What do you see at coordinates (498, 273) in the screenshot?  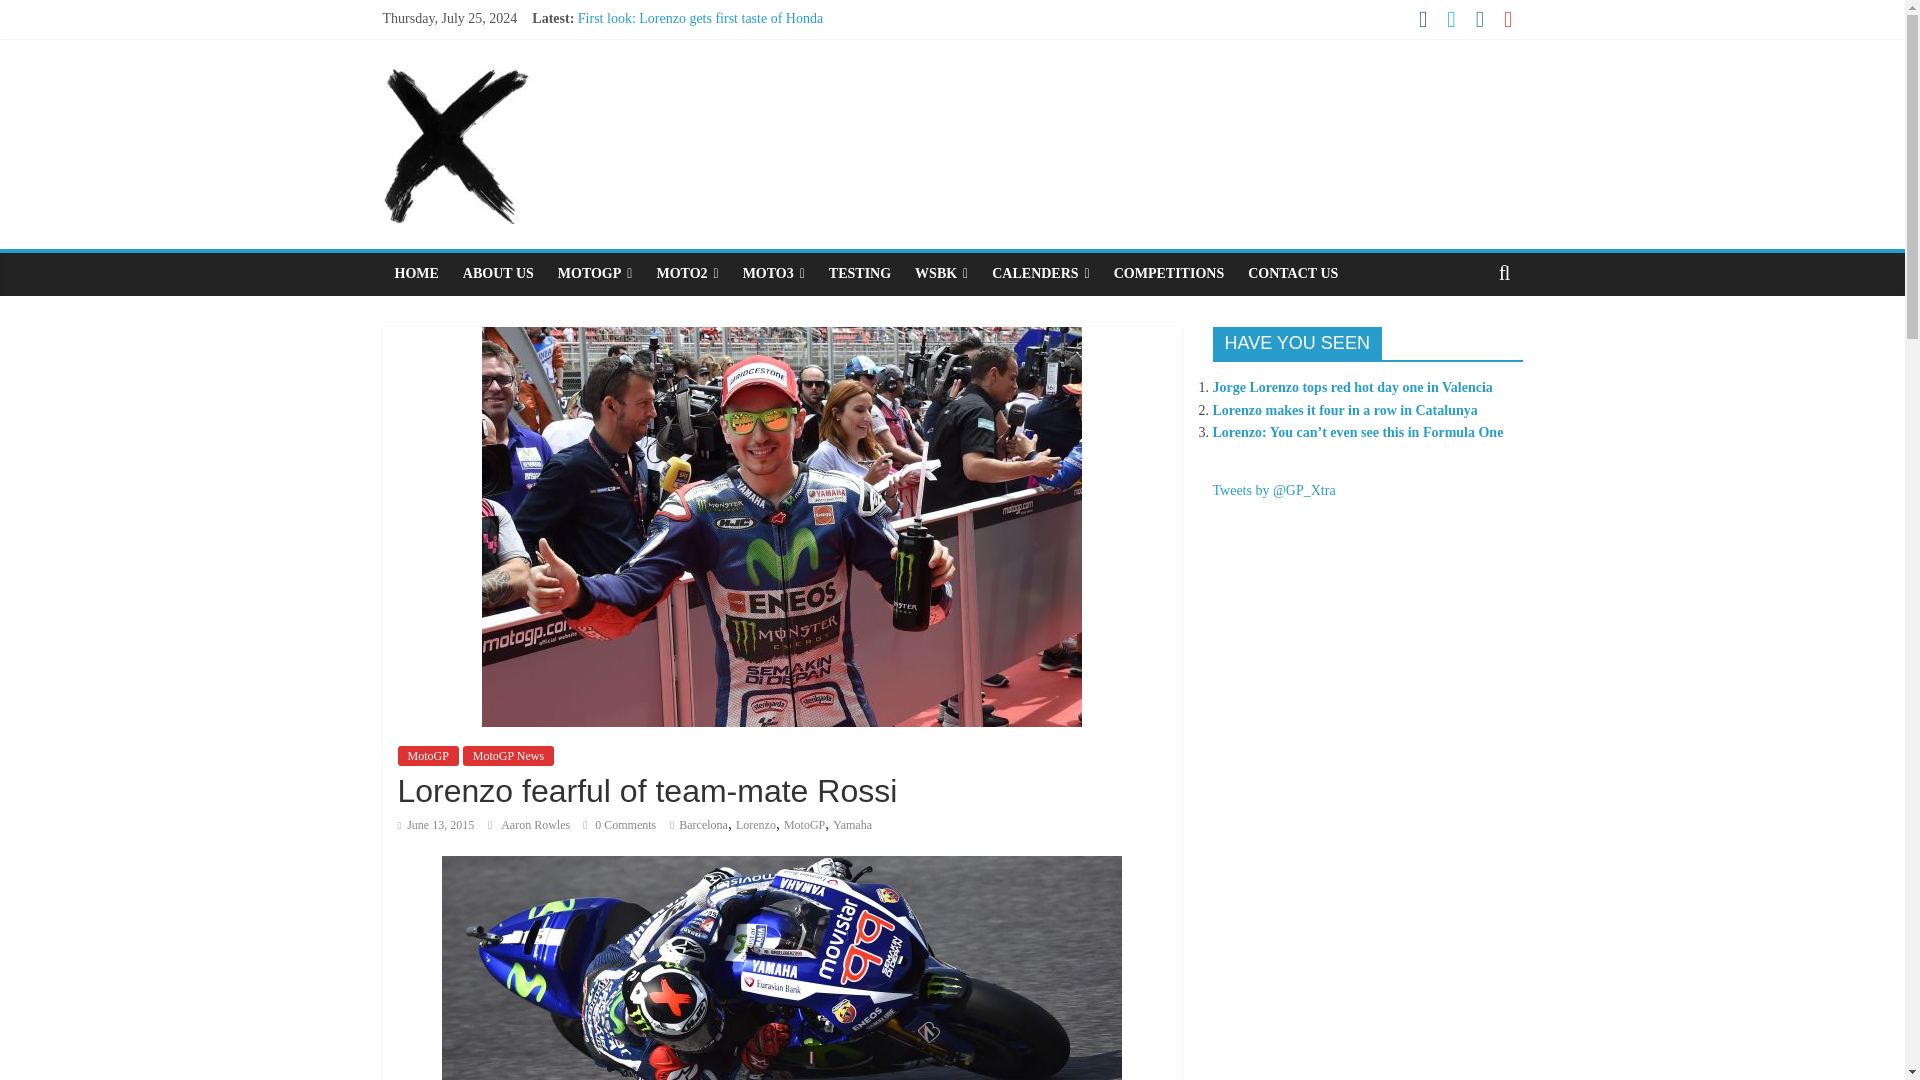 I see `ABOUT US` at bounding box center [498, 273].